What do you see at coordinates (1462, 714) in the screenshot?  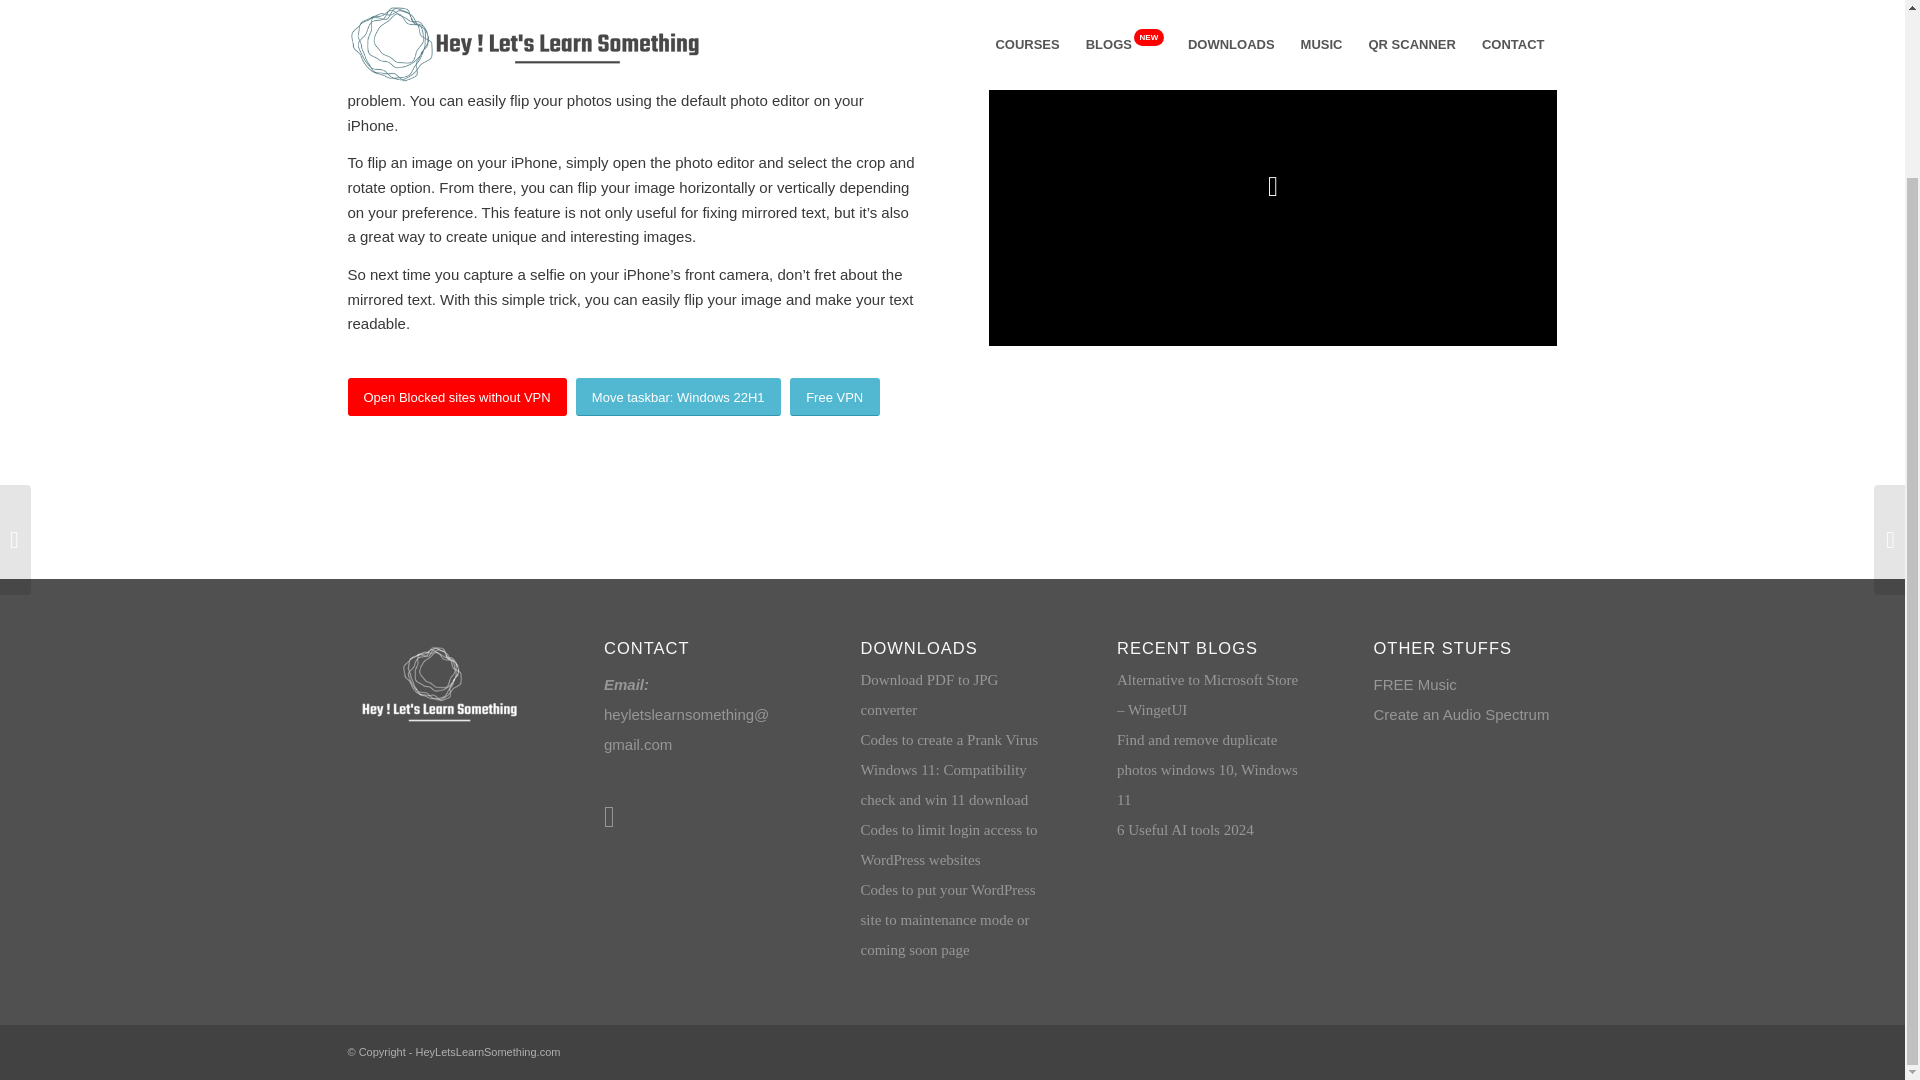 I see `Create an Audio Spectrum` at bounding box center [1462, 714].